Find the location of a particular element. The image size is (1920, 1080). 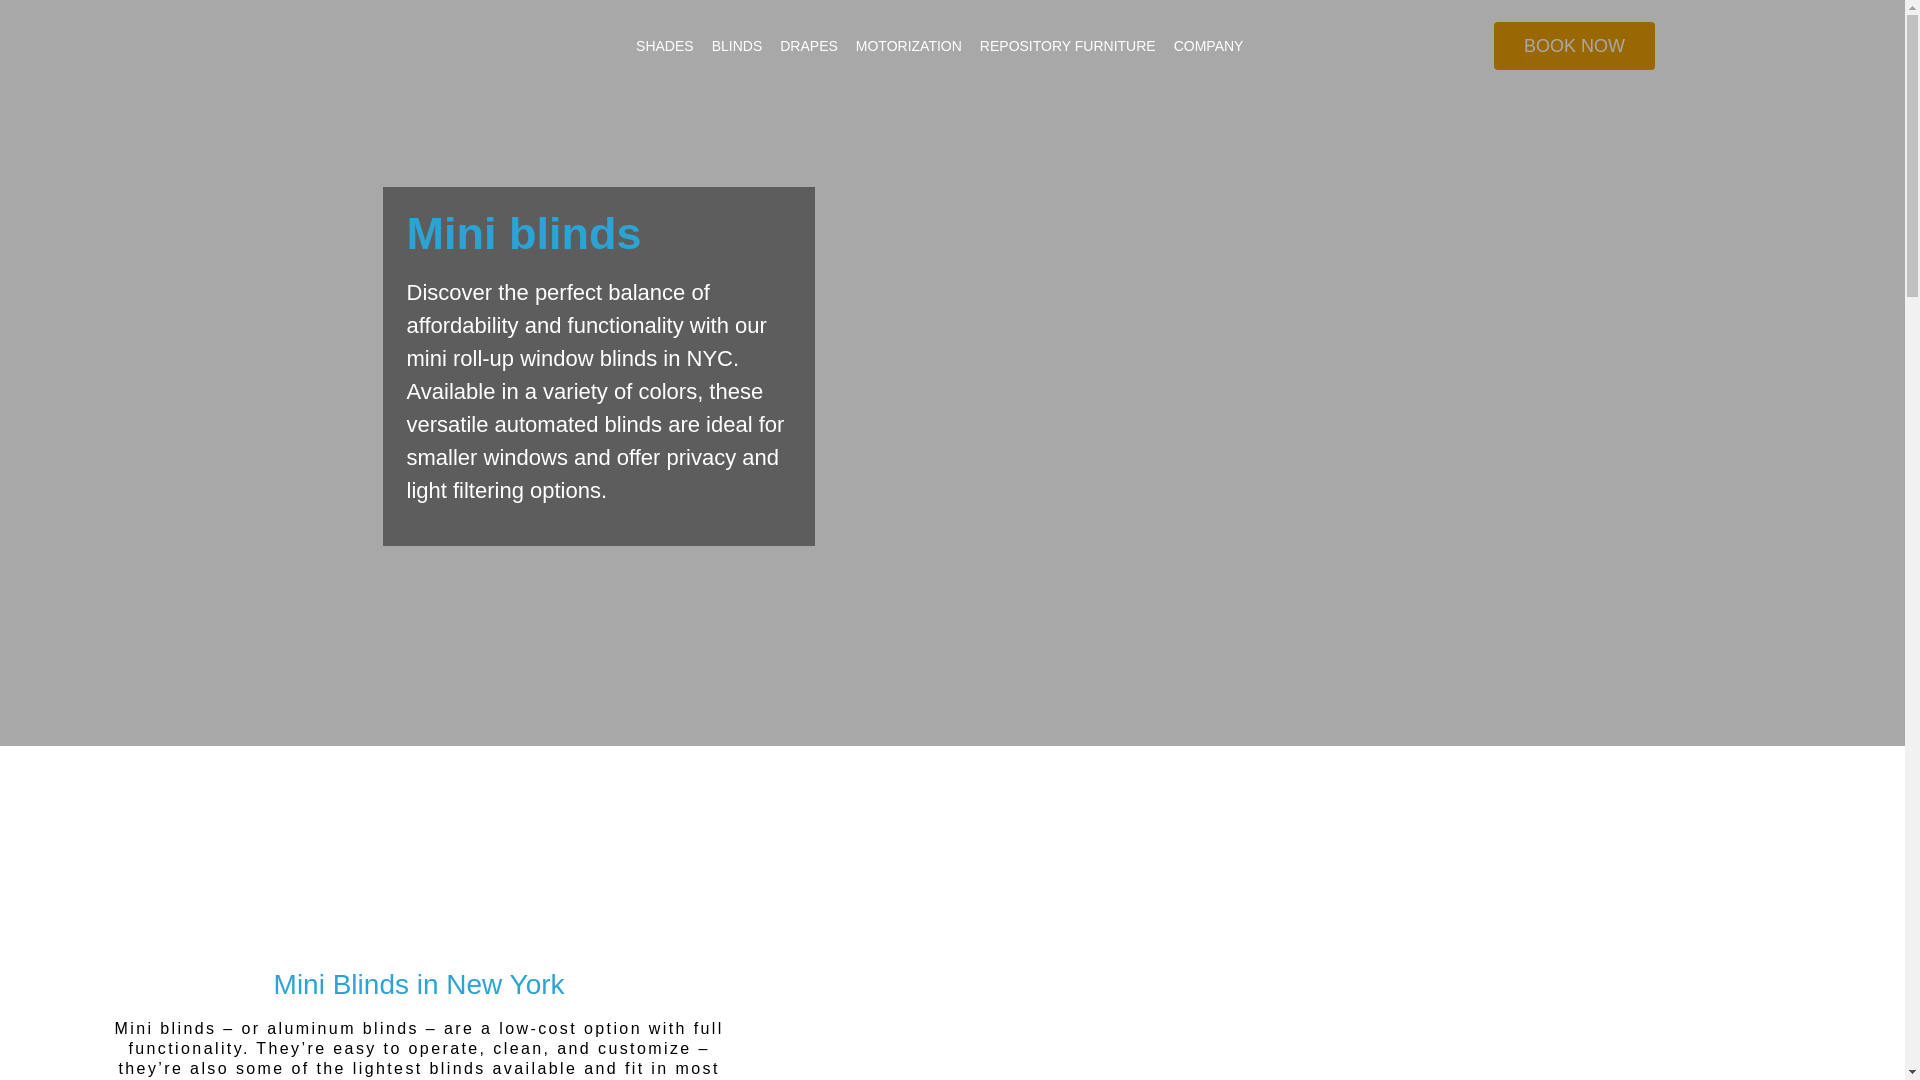

DRAPES is located at coordinates (808, 46).